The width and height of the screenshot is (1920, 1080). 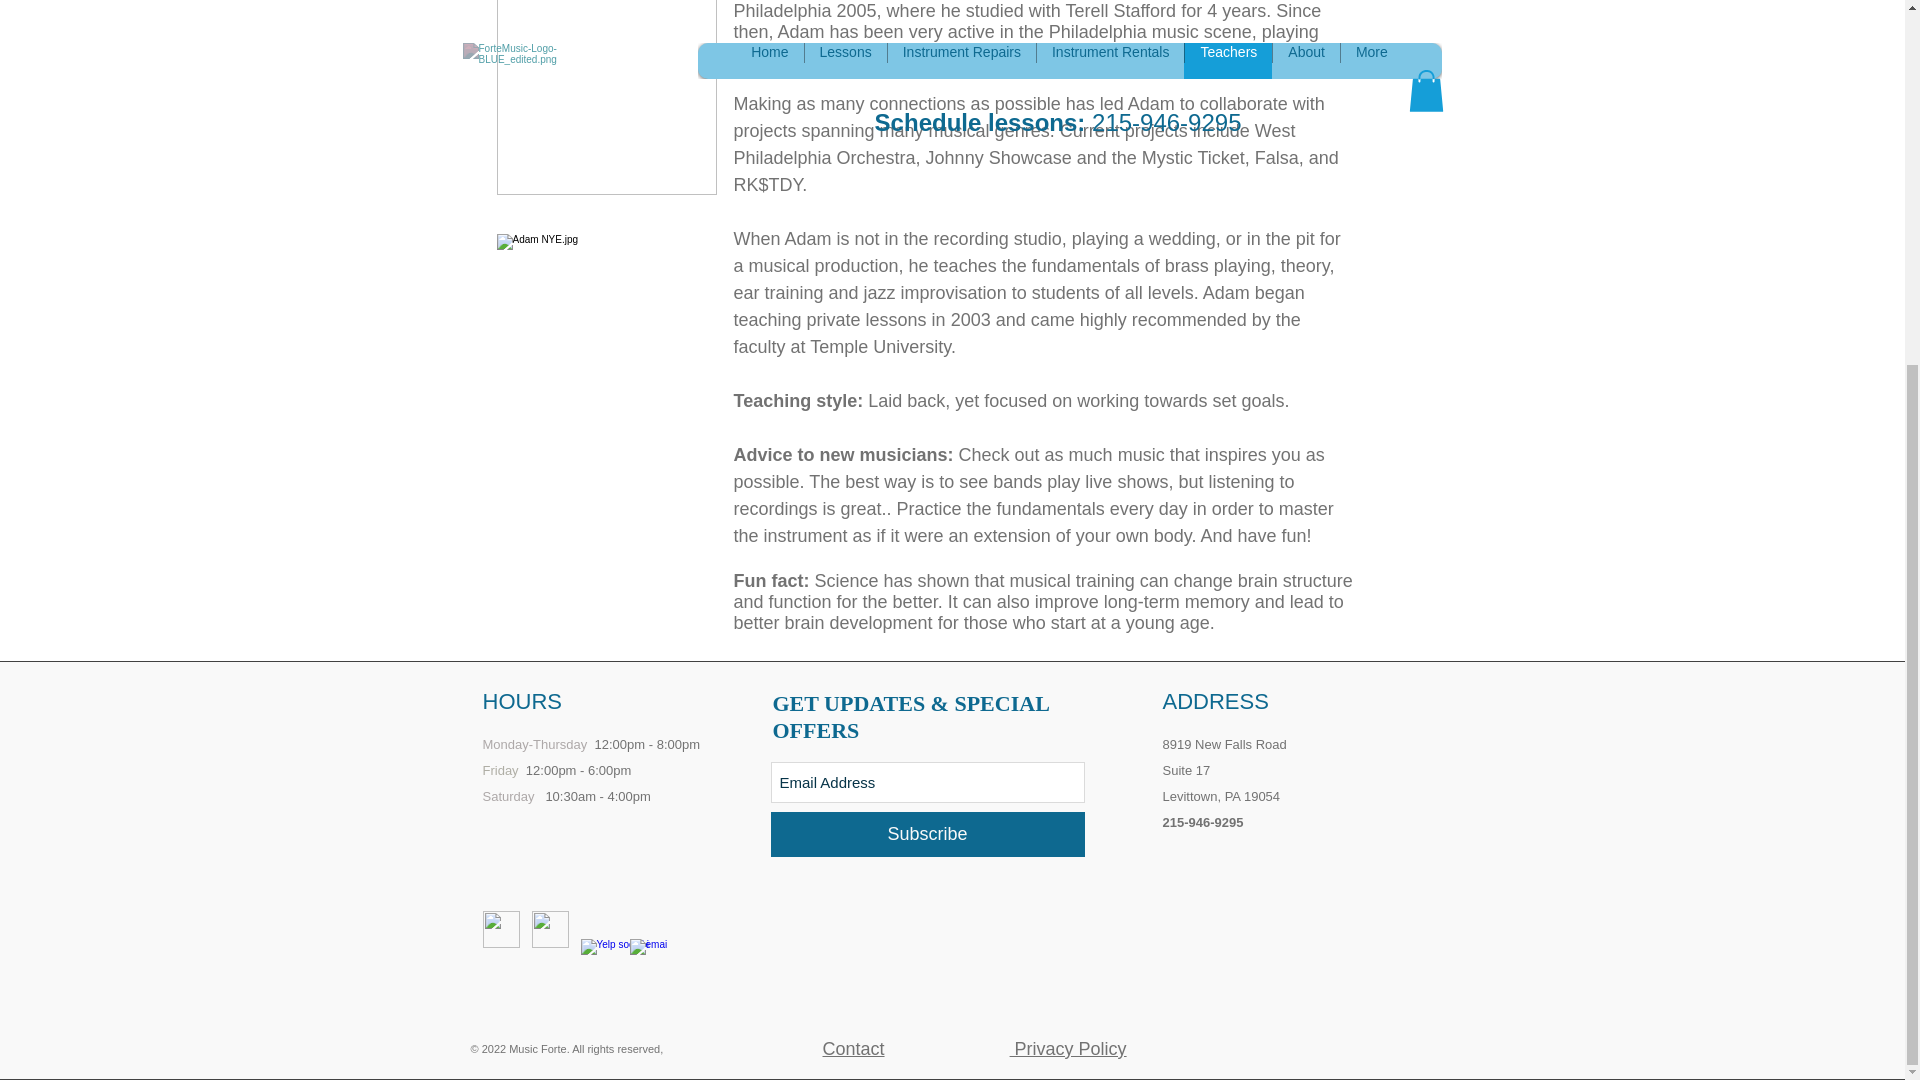 I want to click on Privacy Policy, so click(x=1068, y=1048).